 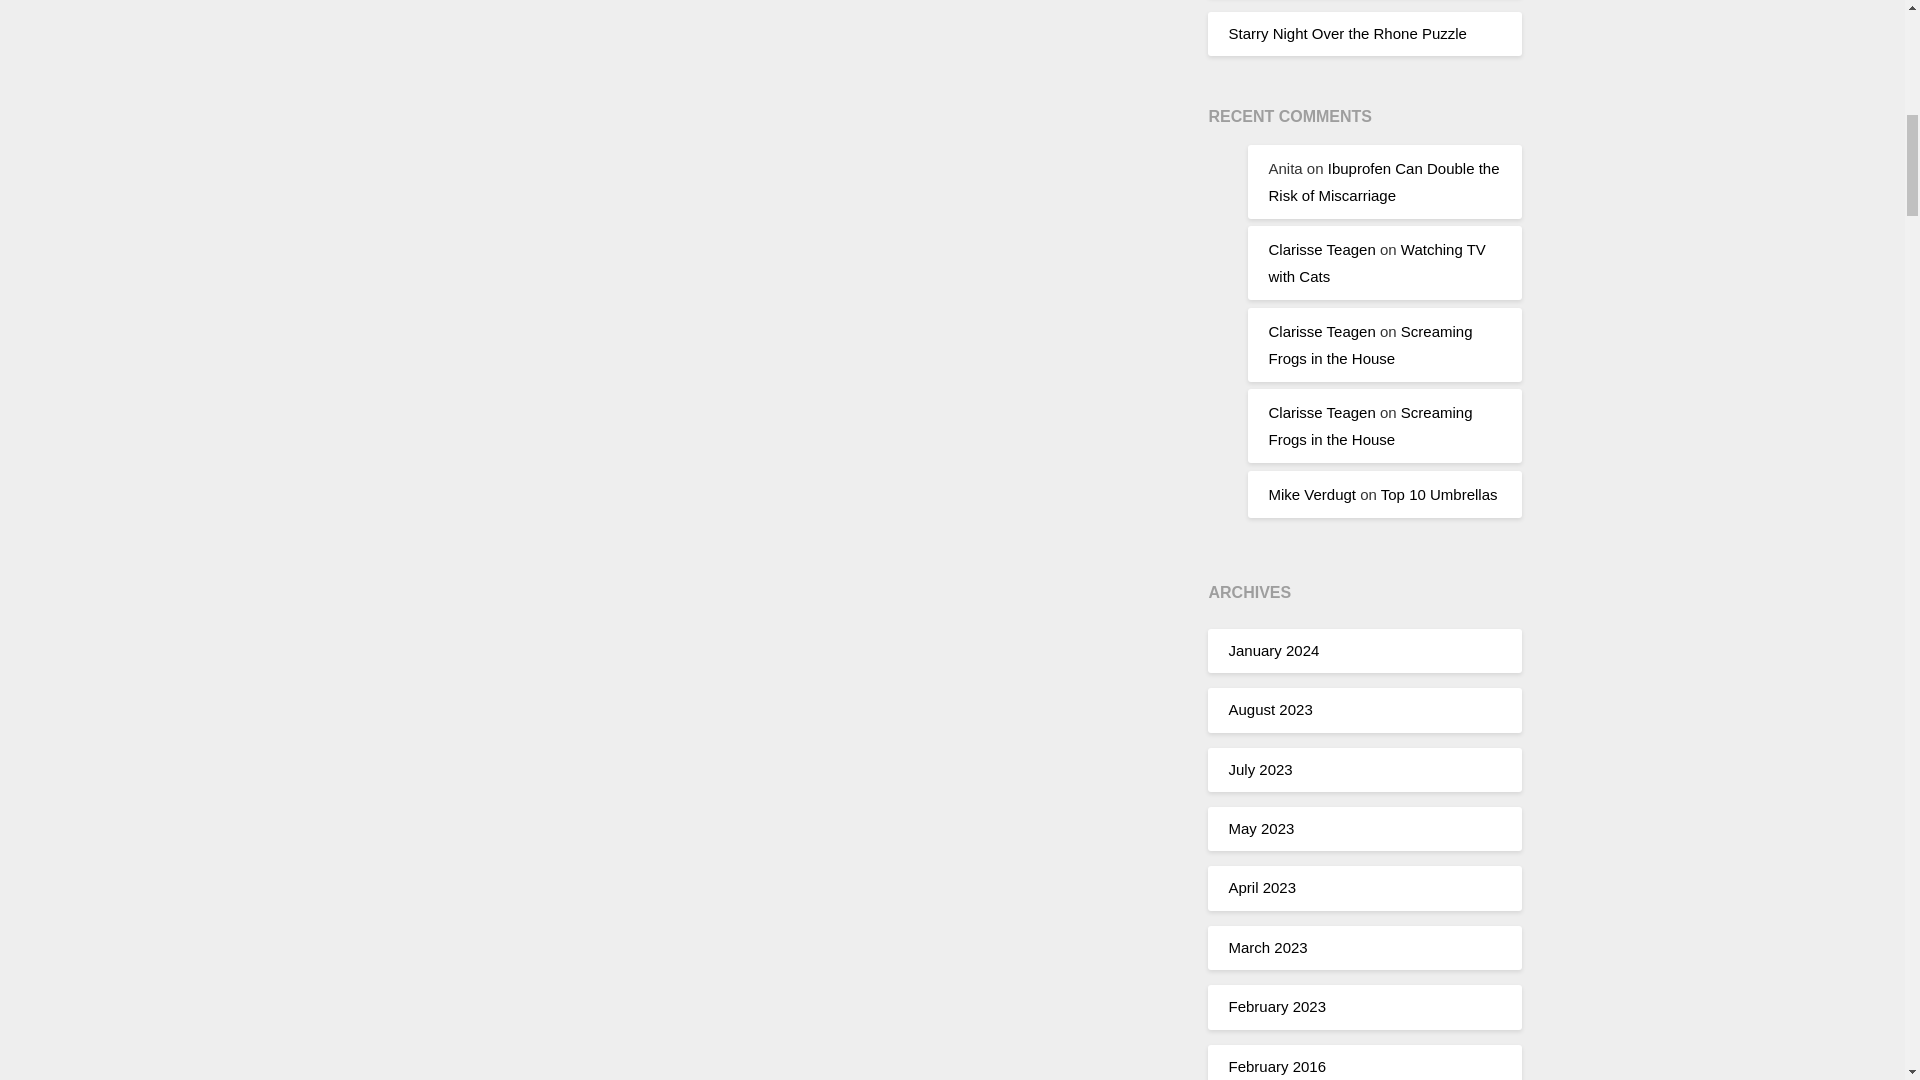 What do you see at coordinates (1320, 412) in the screenshot?
I see `Clarisse Teagen` at bounding box center [1320, 412].